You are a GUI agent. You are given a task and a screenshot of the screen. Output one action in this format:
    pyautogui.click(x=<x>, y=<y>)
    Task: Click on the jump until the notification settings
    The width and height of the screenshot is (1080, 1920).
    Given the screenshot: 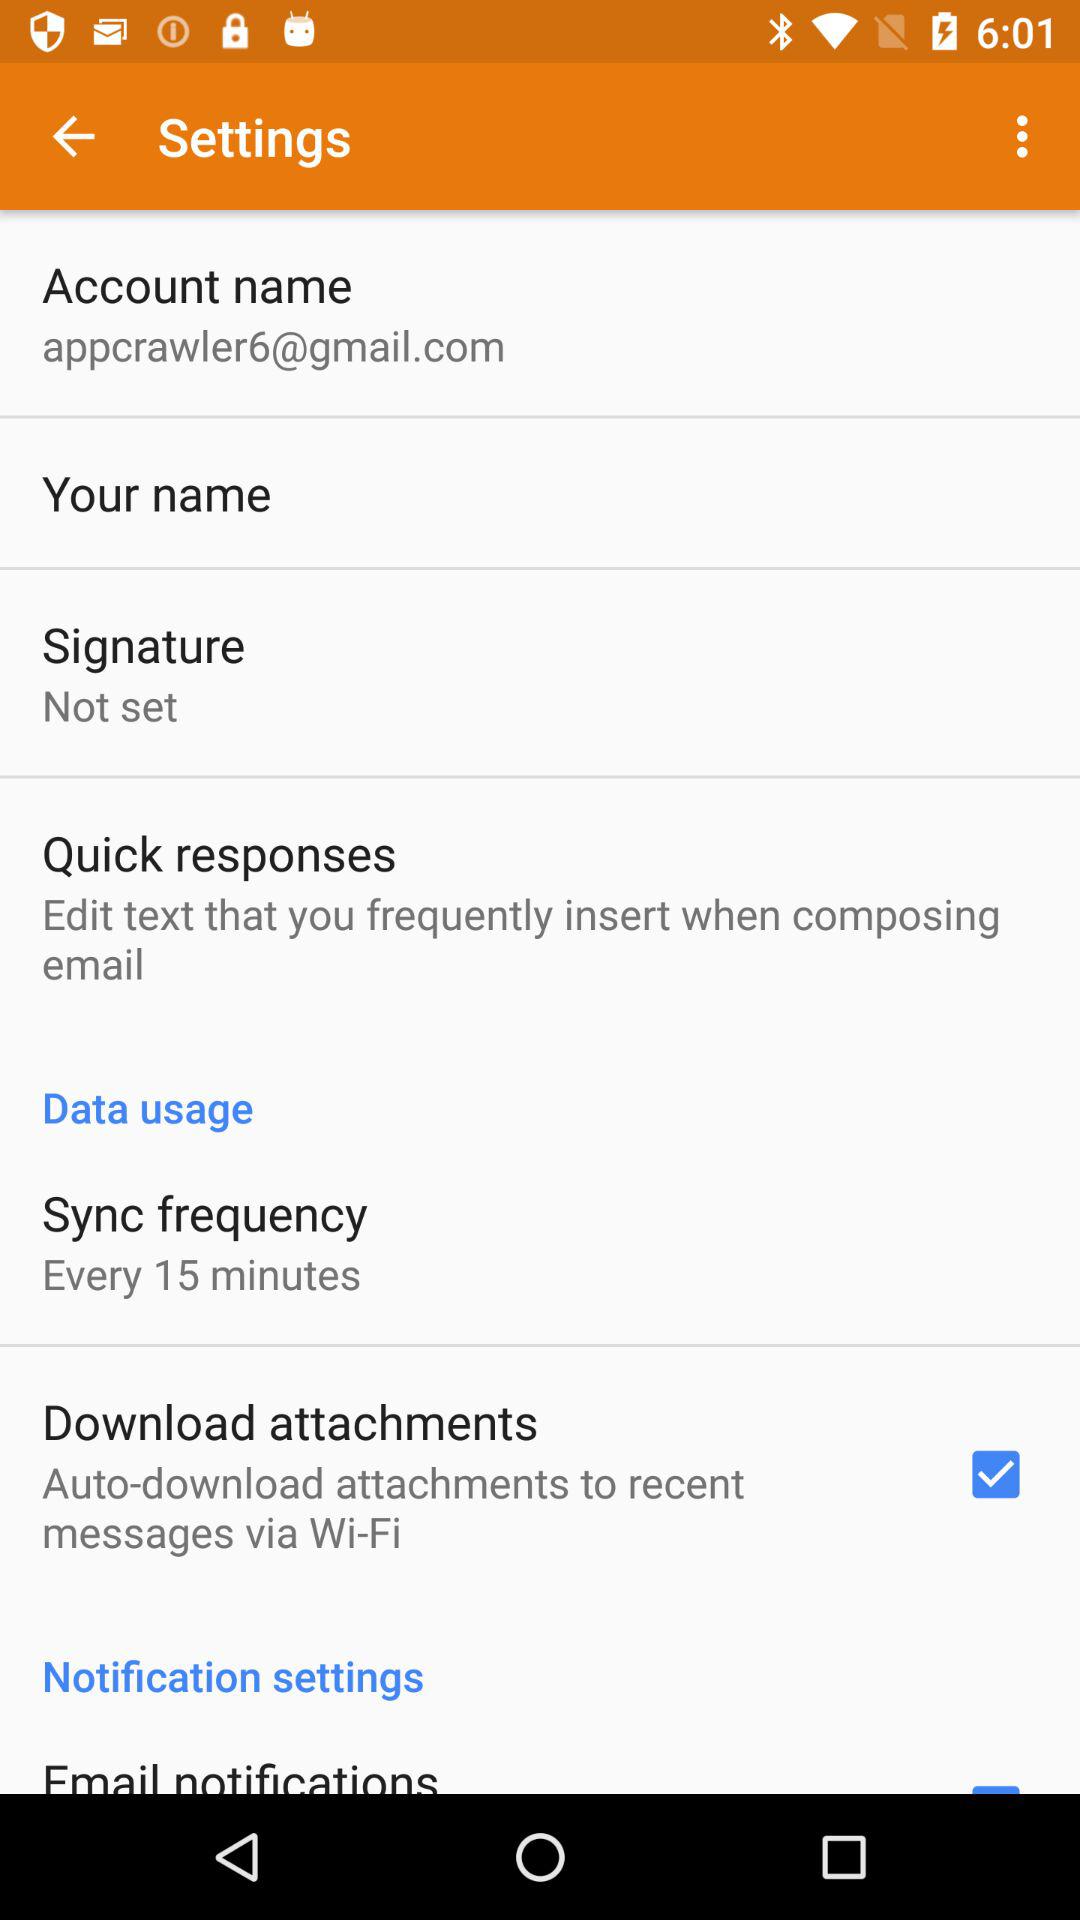 What is the action you would take?
    pyautogui.click(x=540, y=1654)
    